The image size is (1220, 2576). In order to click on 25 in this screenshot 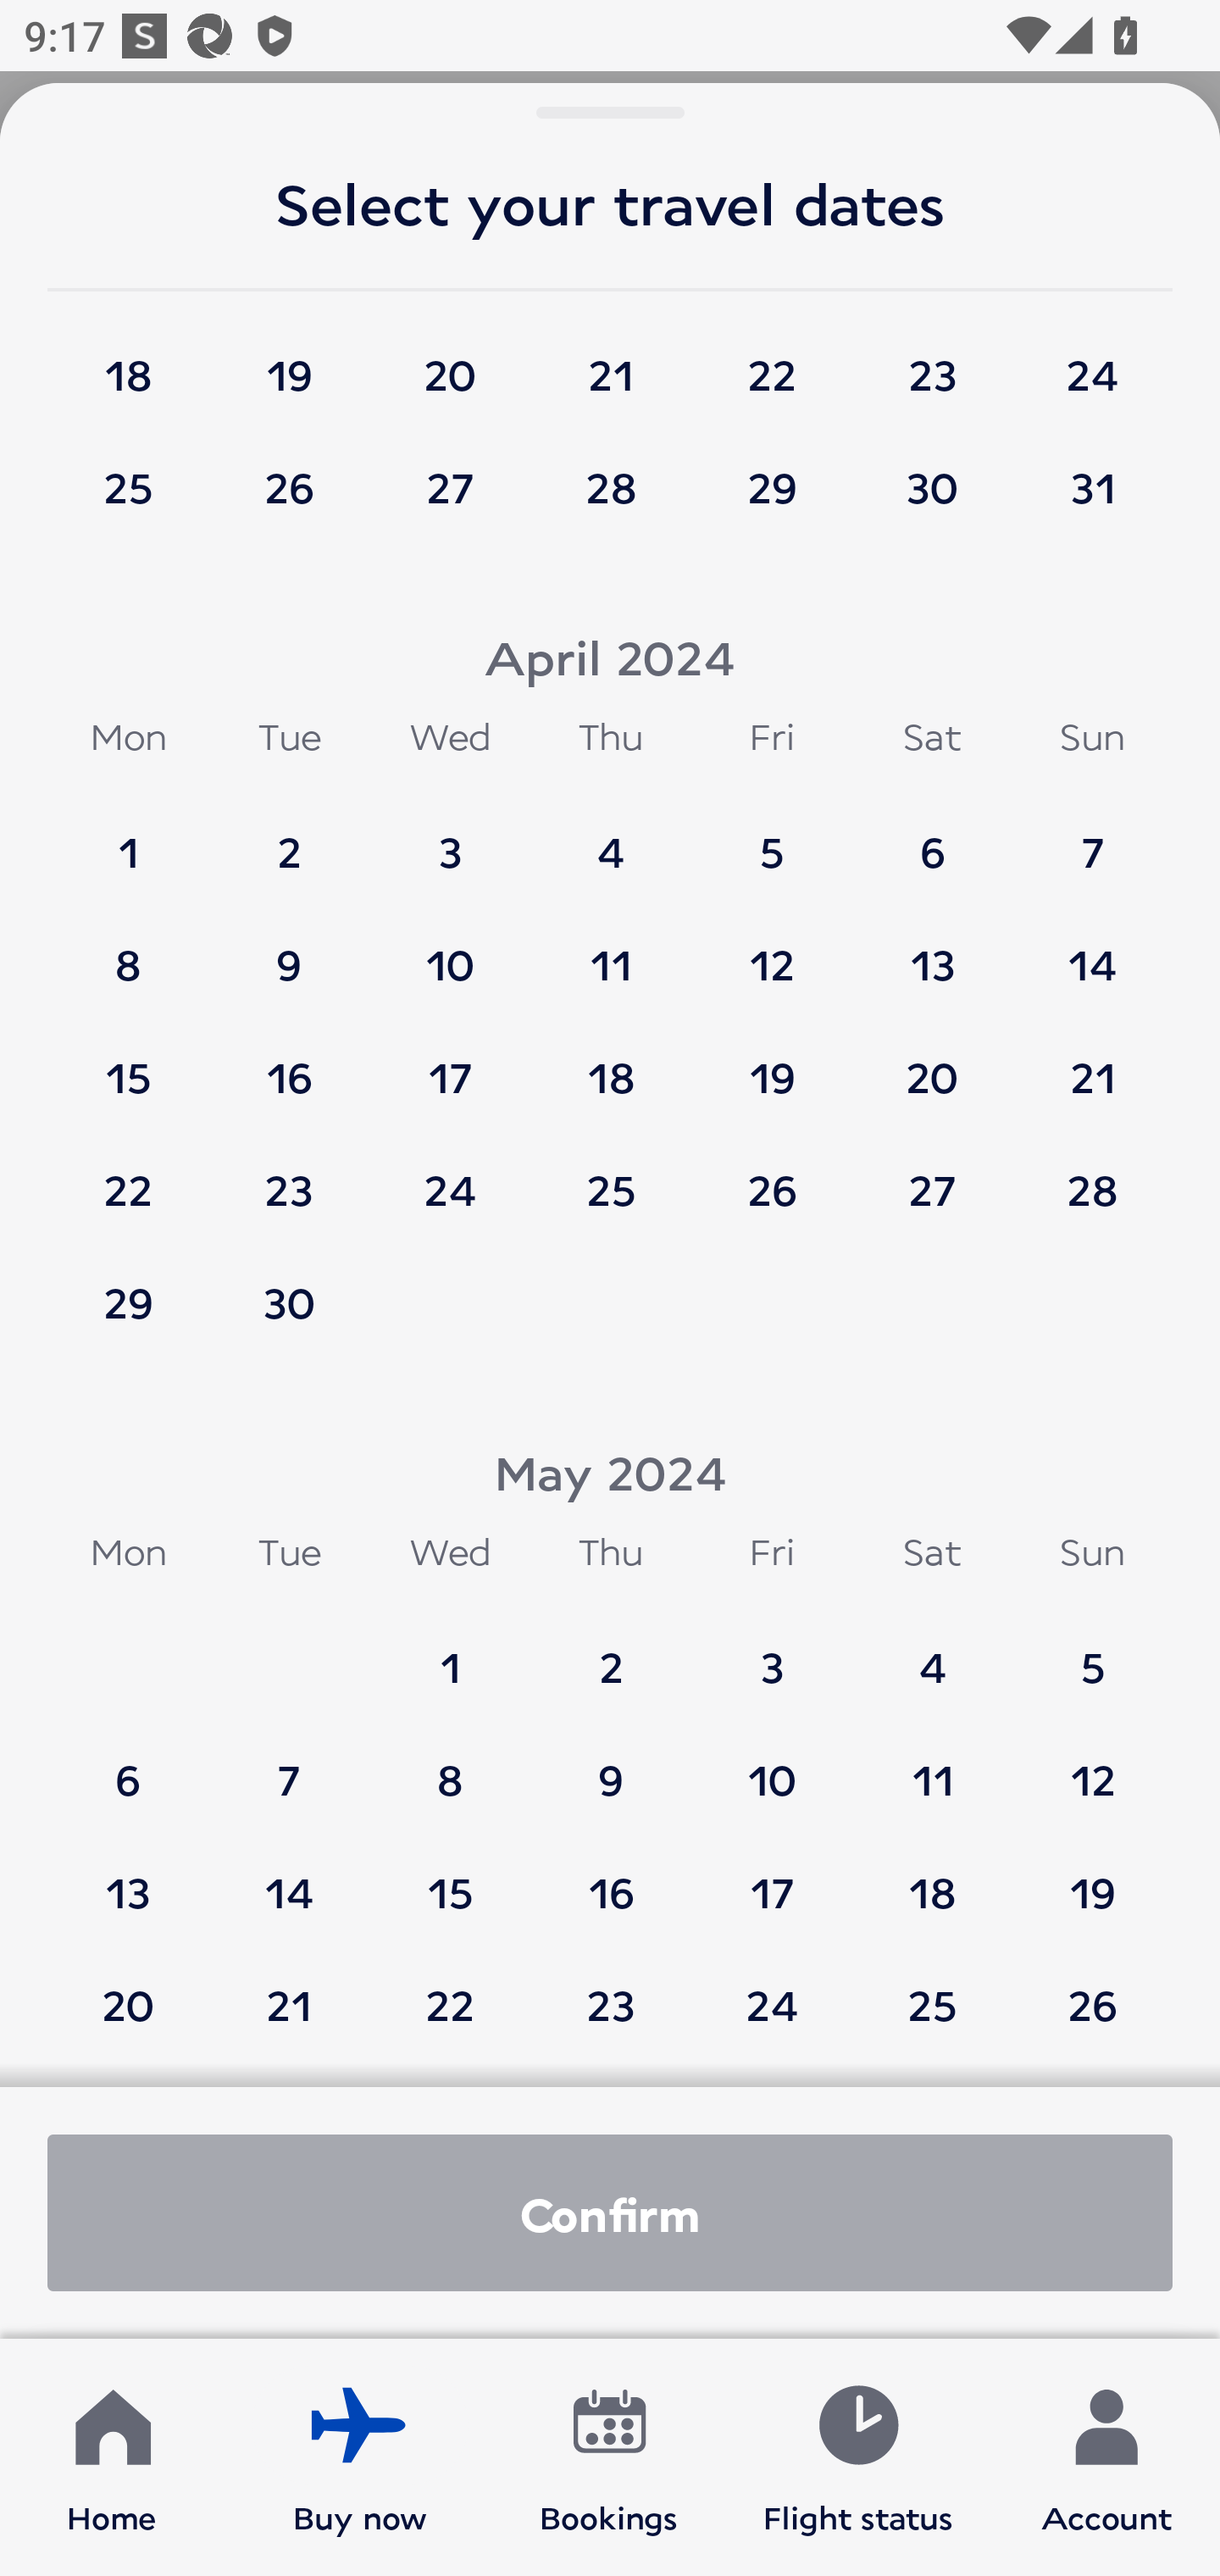, I will do `click(932, 1990)`.